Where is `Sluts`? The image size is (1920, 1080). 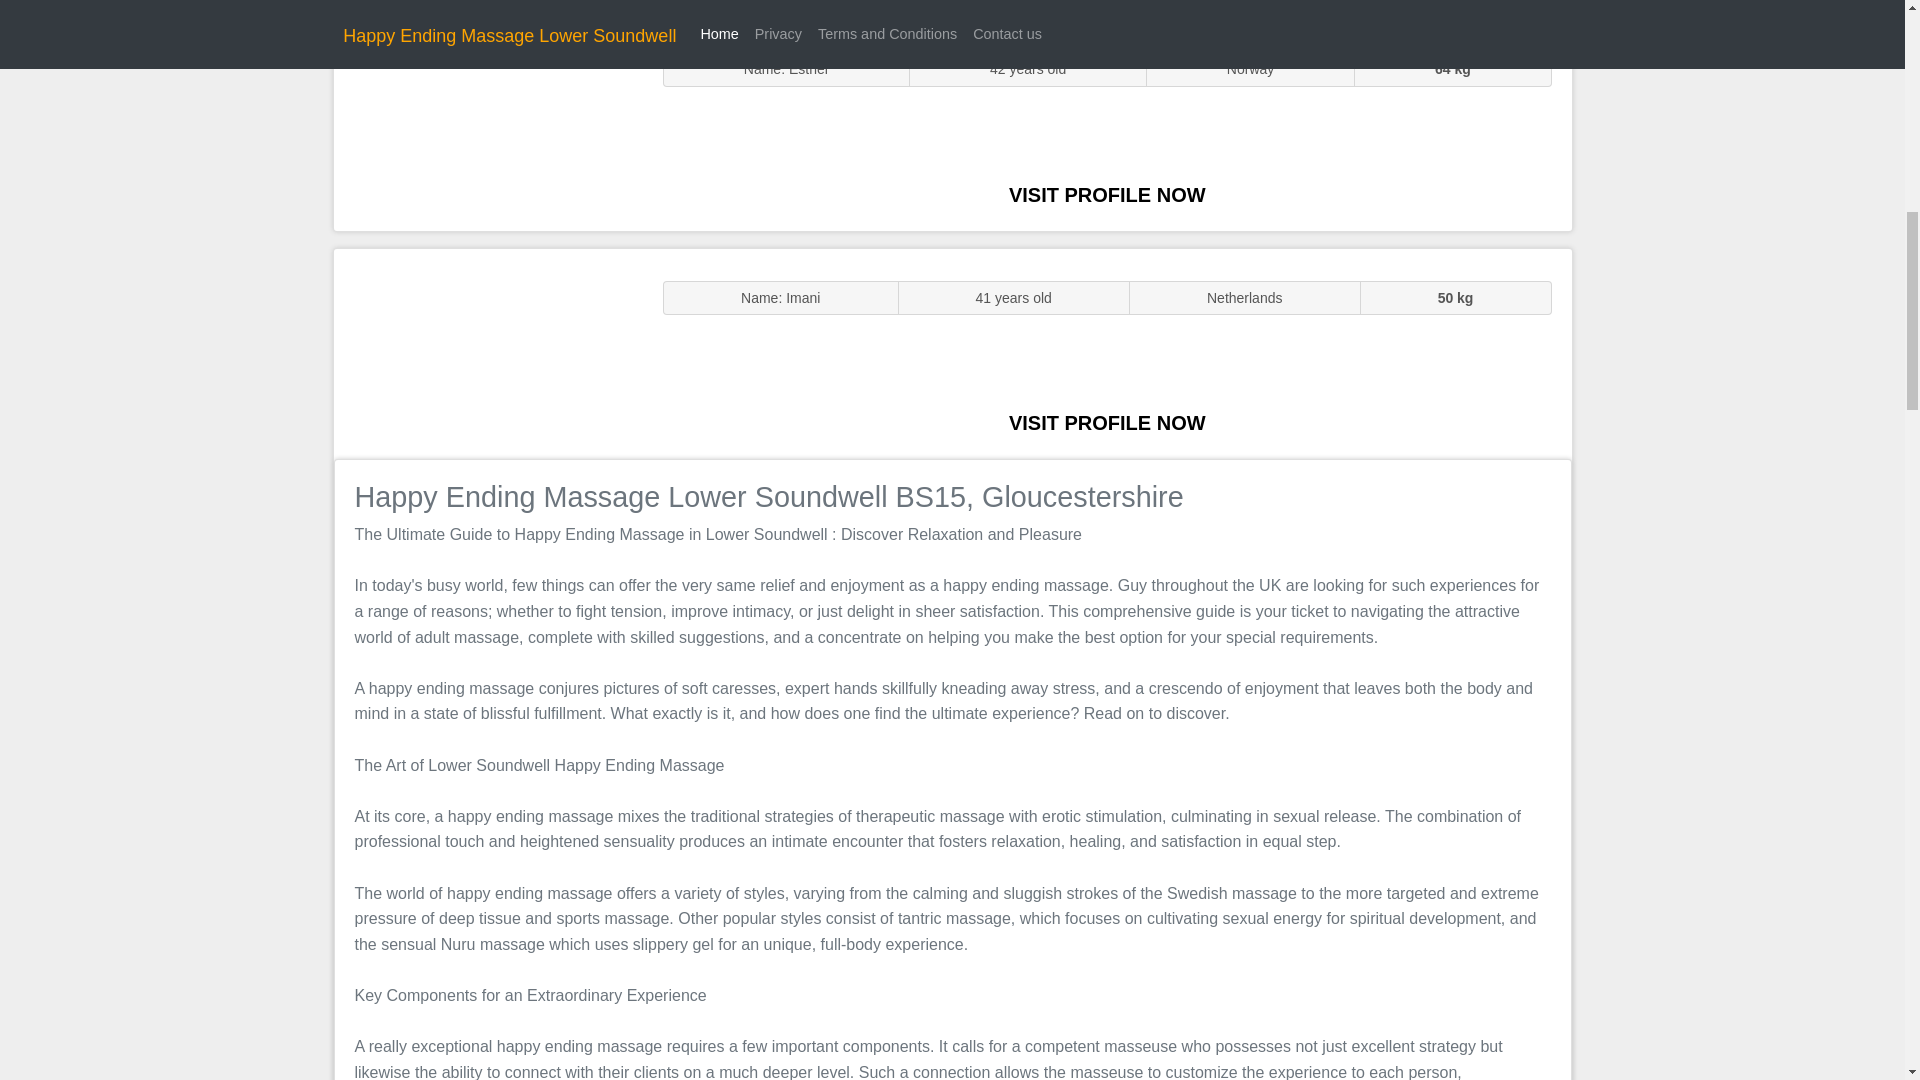 Sluts is located at coordinates (488, 125).